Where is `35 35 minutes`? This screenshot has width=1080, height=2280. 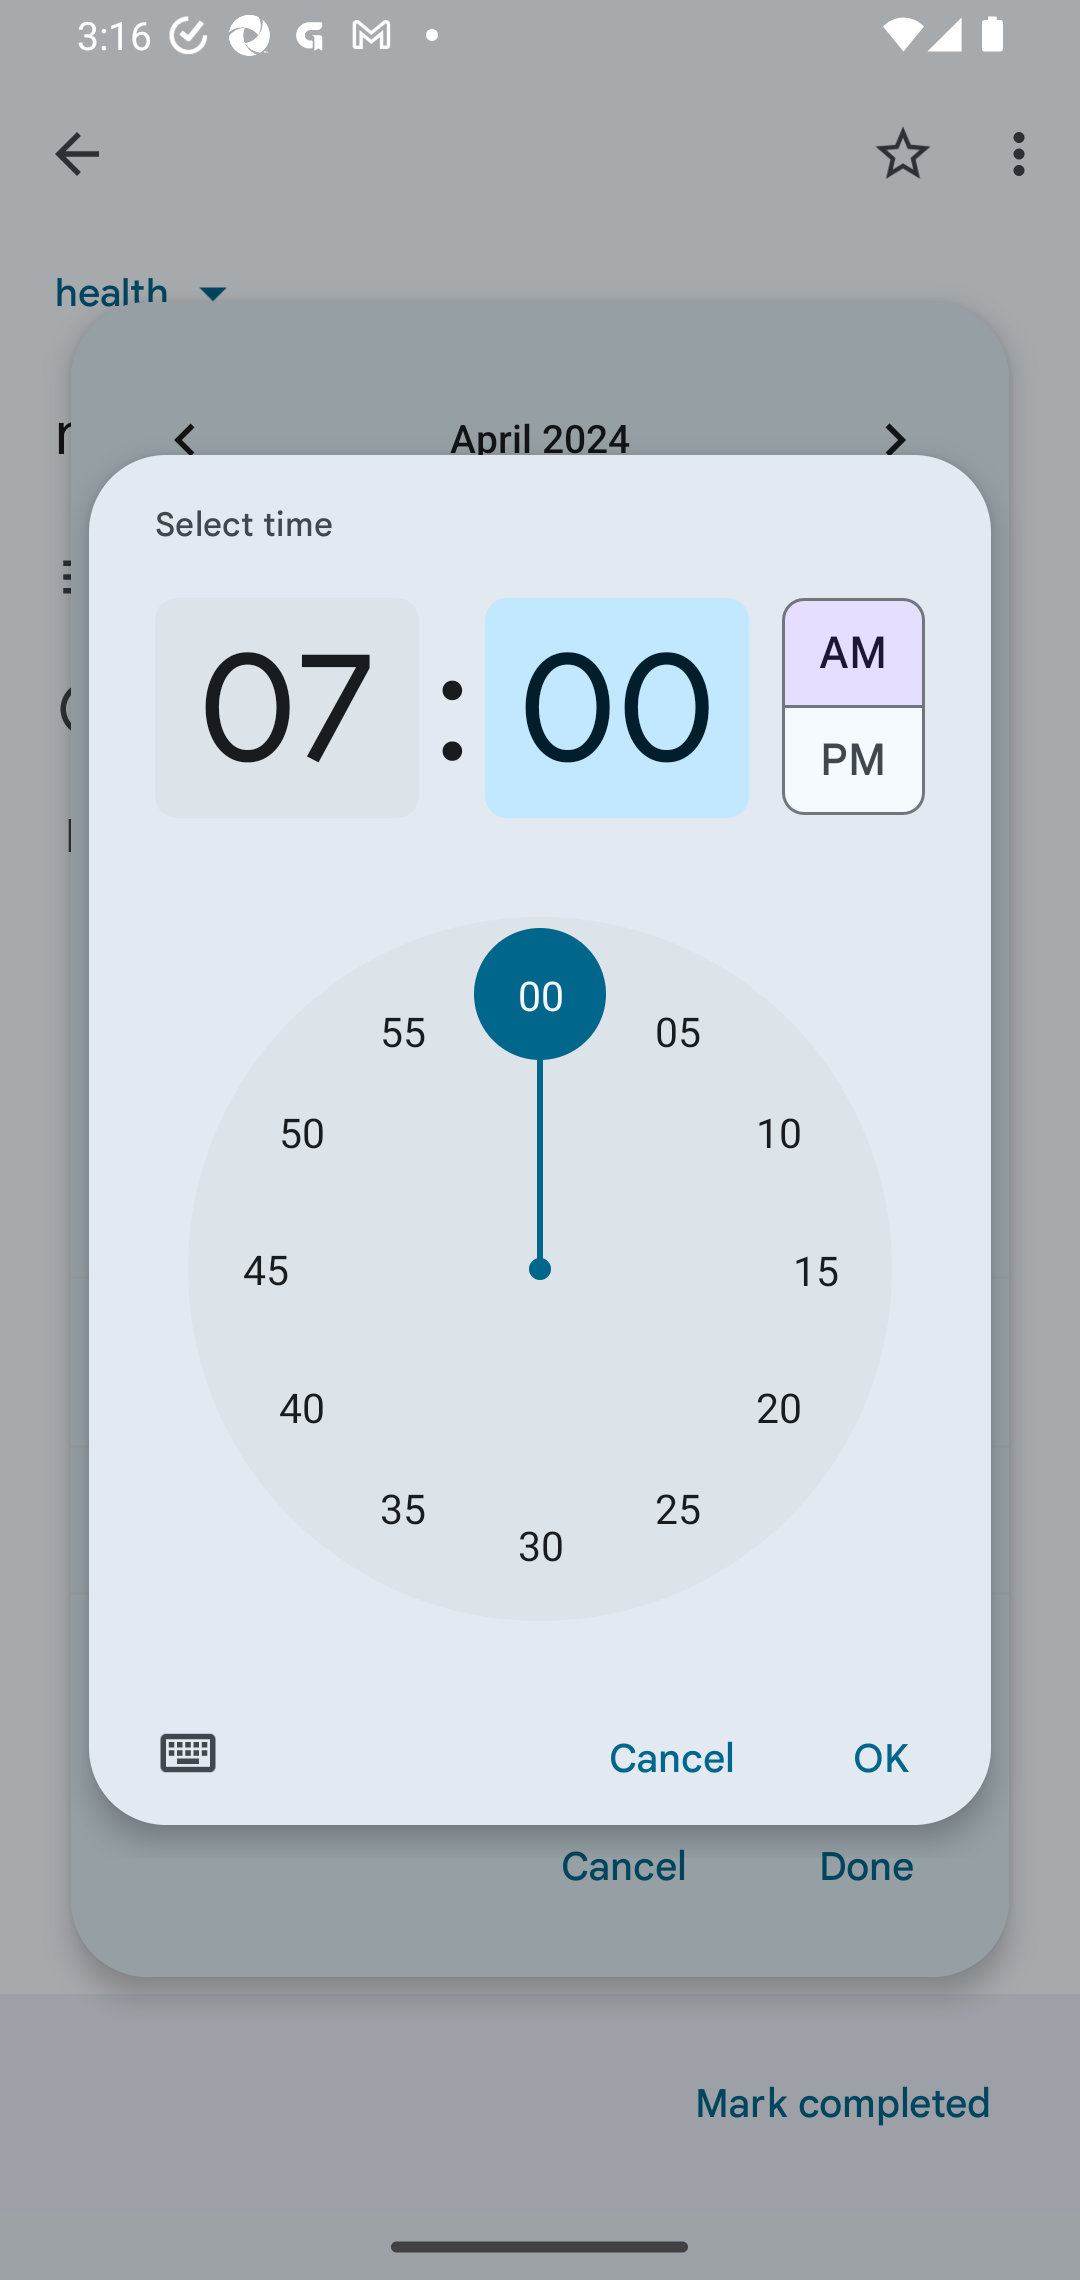 35 35 minutes is located at coordinates (402, 1506).